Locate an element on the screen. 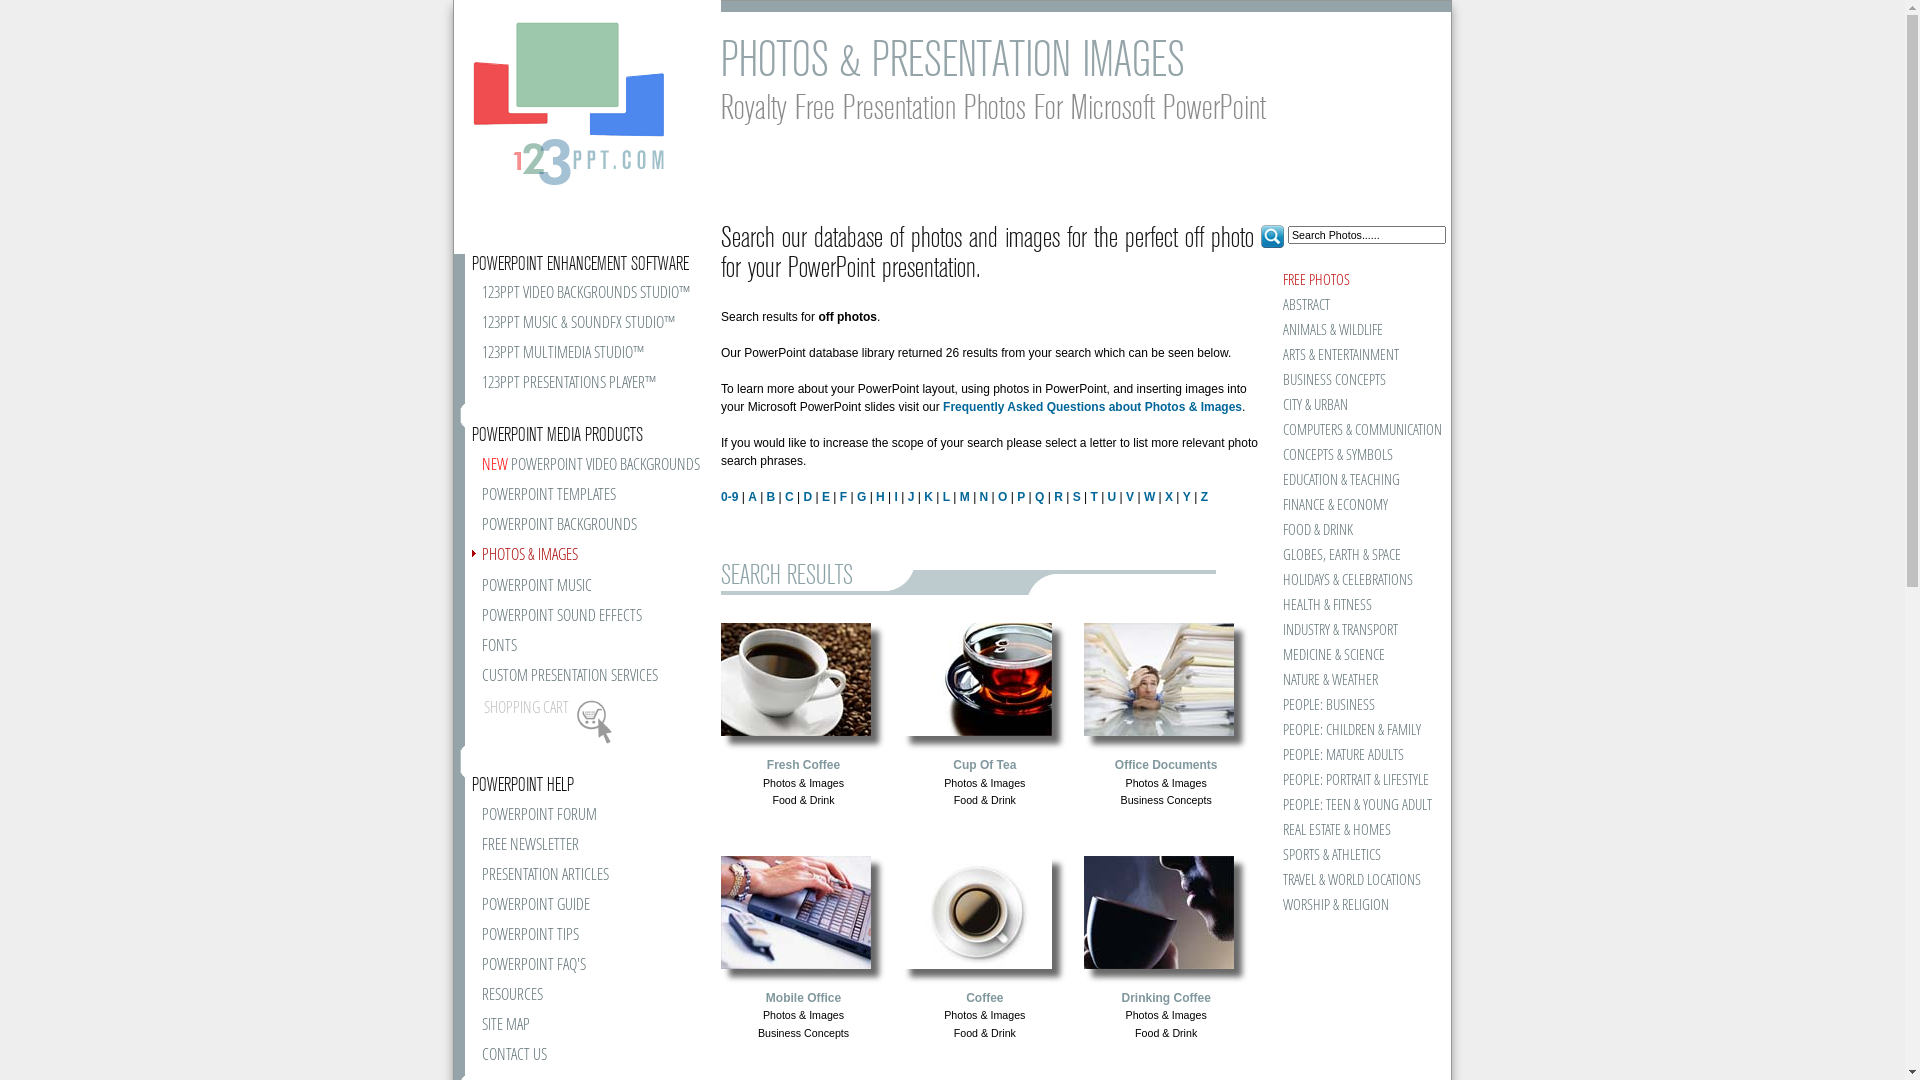  HEALTH & FITNESS is located at coordinates (1356, 607).